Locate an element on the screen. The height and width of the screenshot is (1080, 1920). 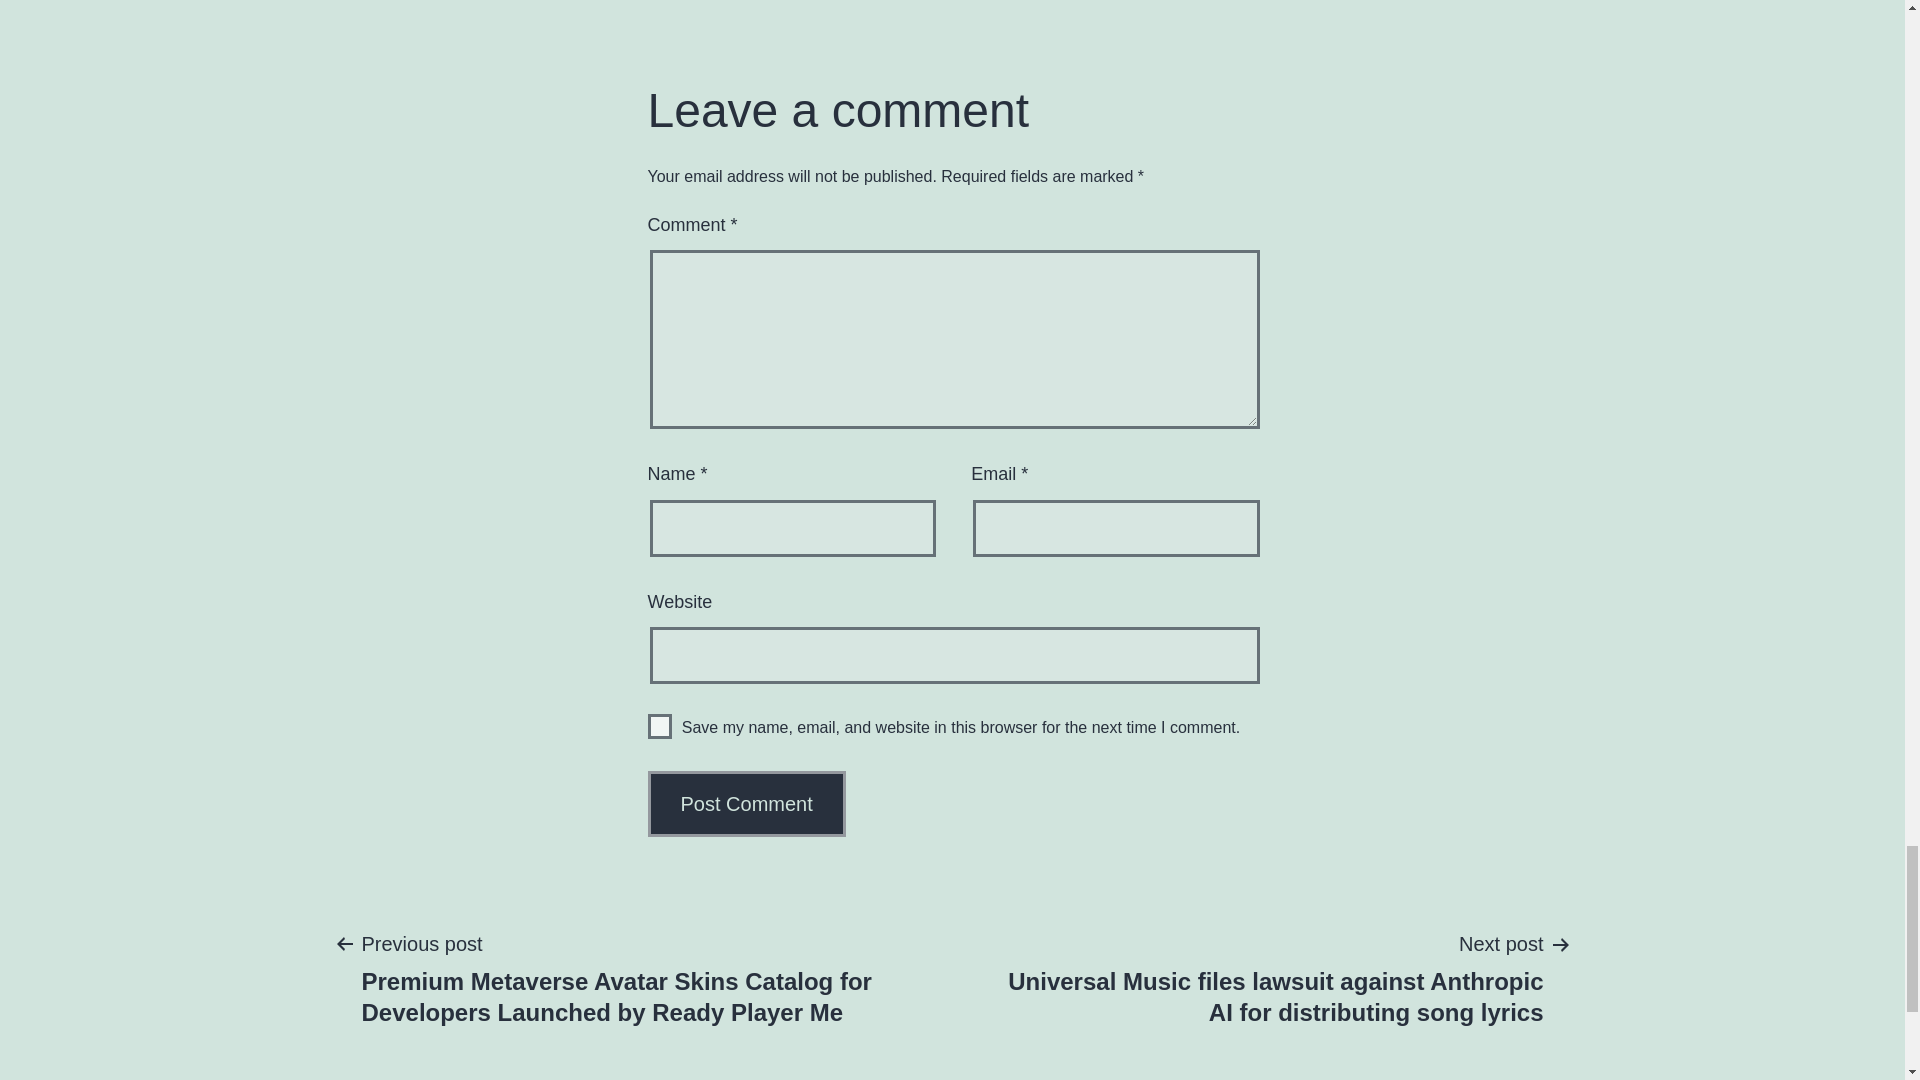
Post Comment is located at coordinates (747, 804).